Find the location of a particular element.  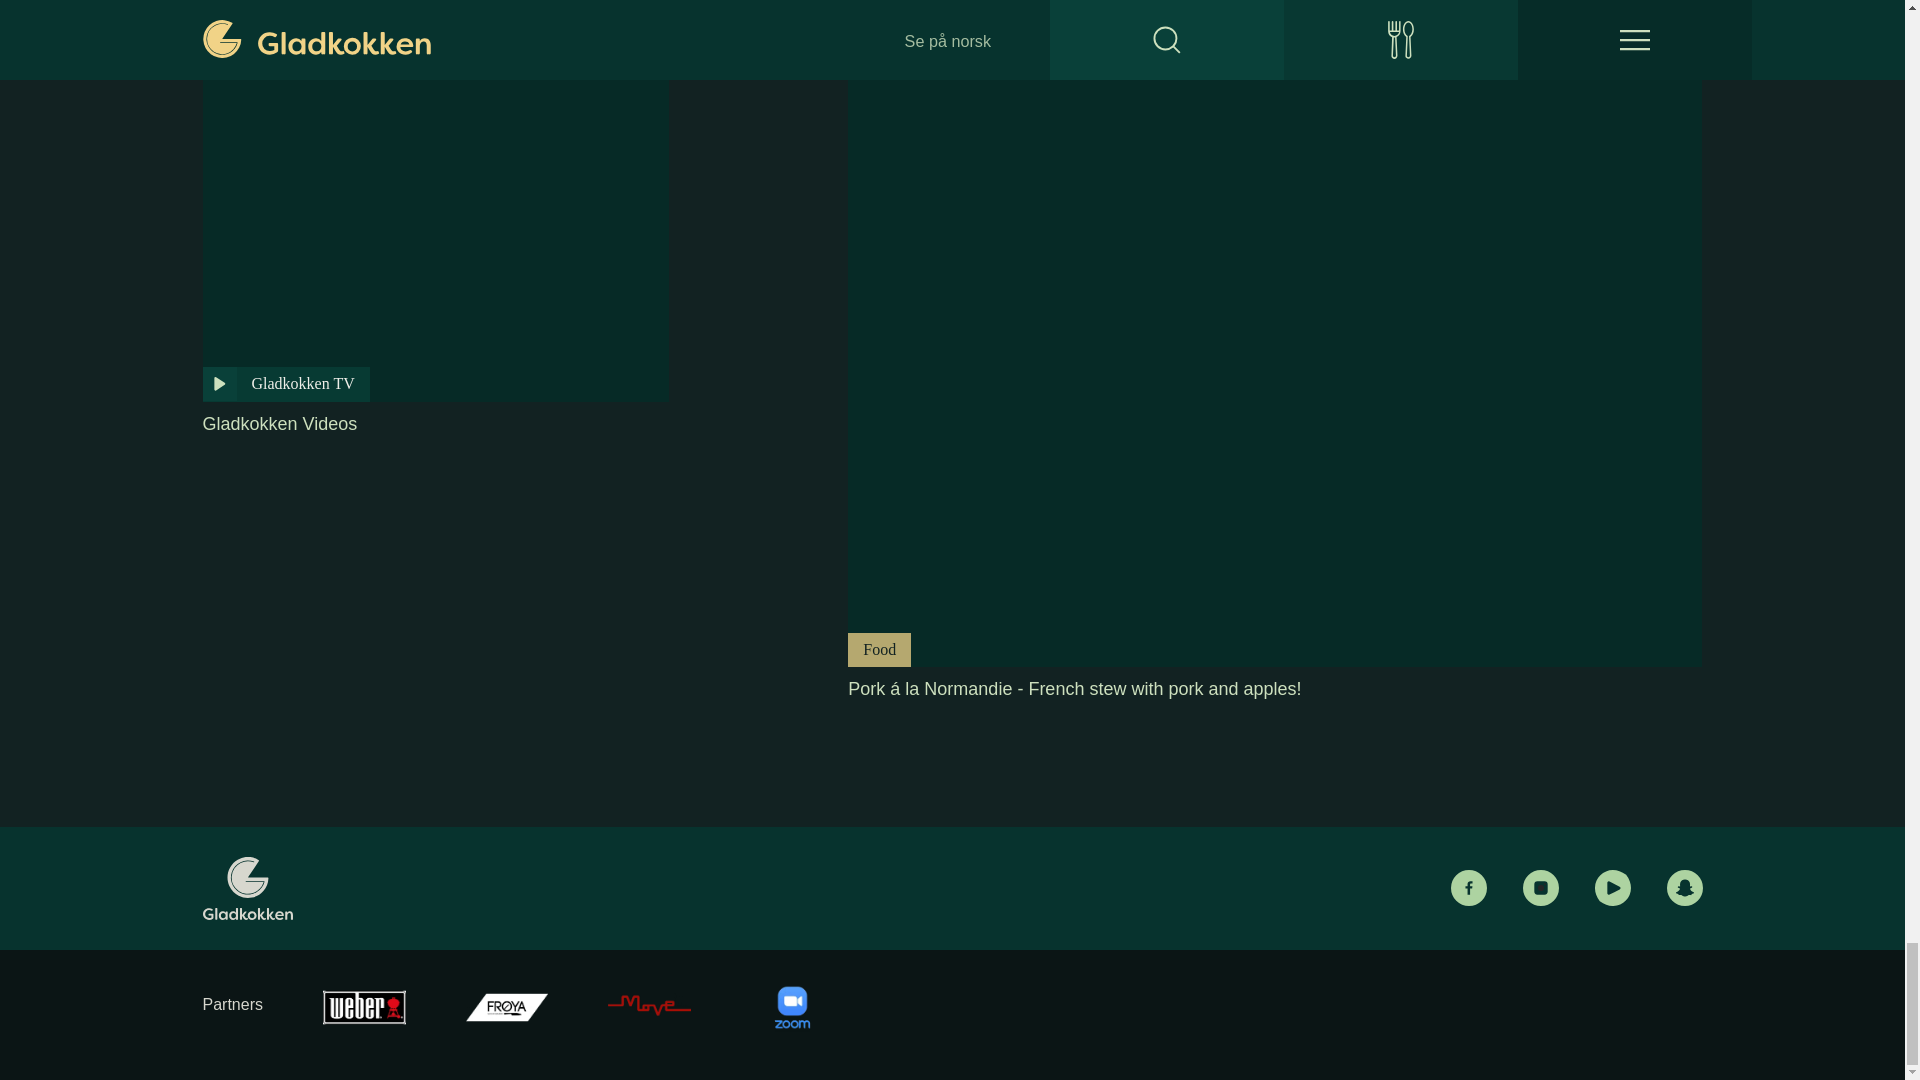

instagram is located at coordinates (1540, 888).